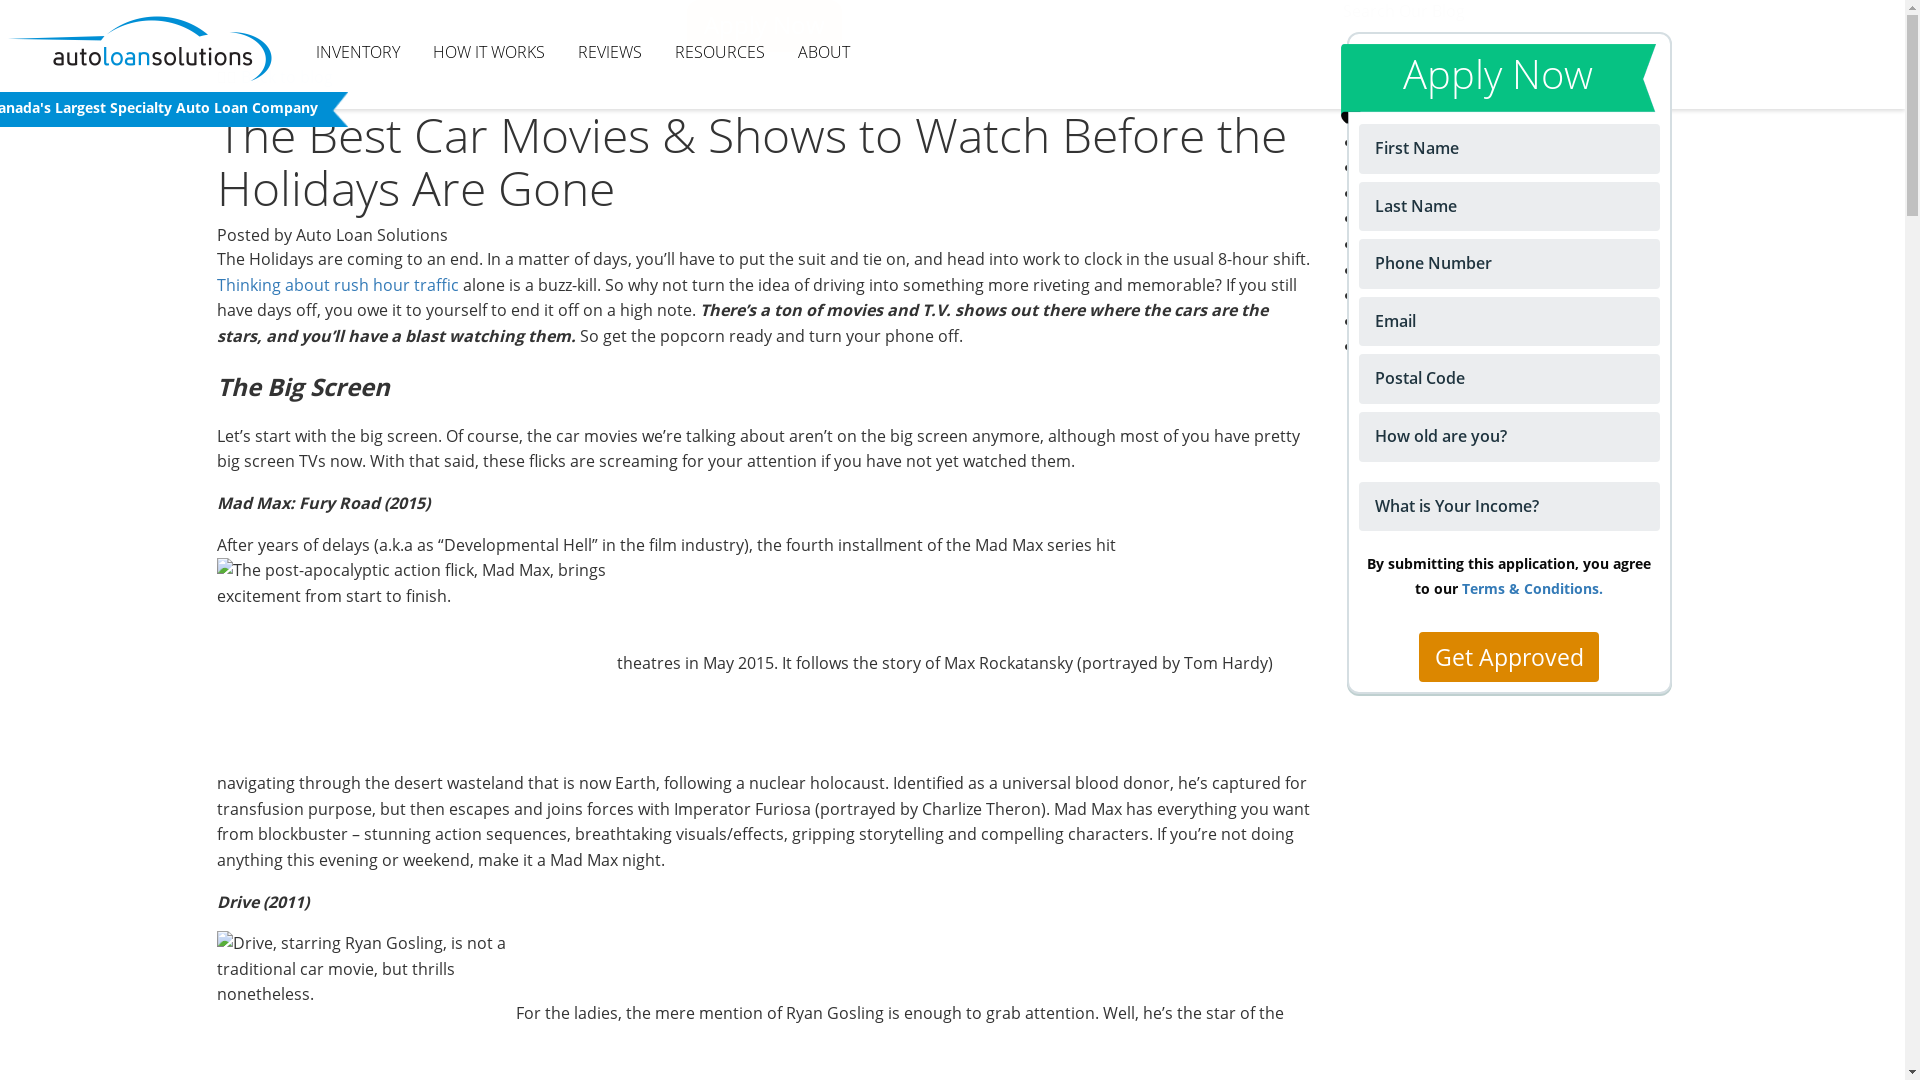 Image resolution: width=1920 pixels, height=1080 pixels. Describe the element at coordinates (286, 77) in the screenshot. I see `Back to blog` at that location.